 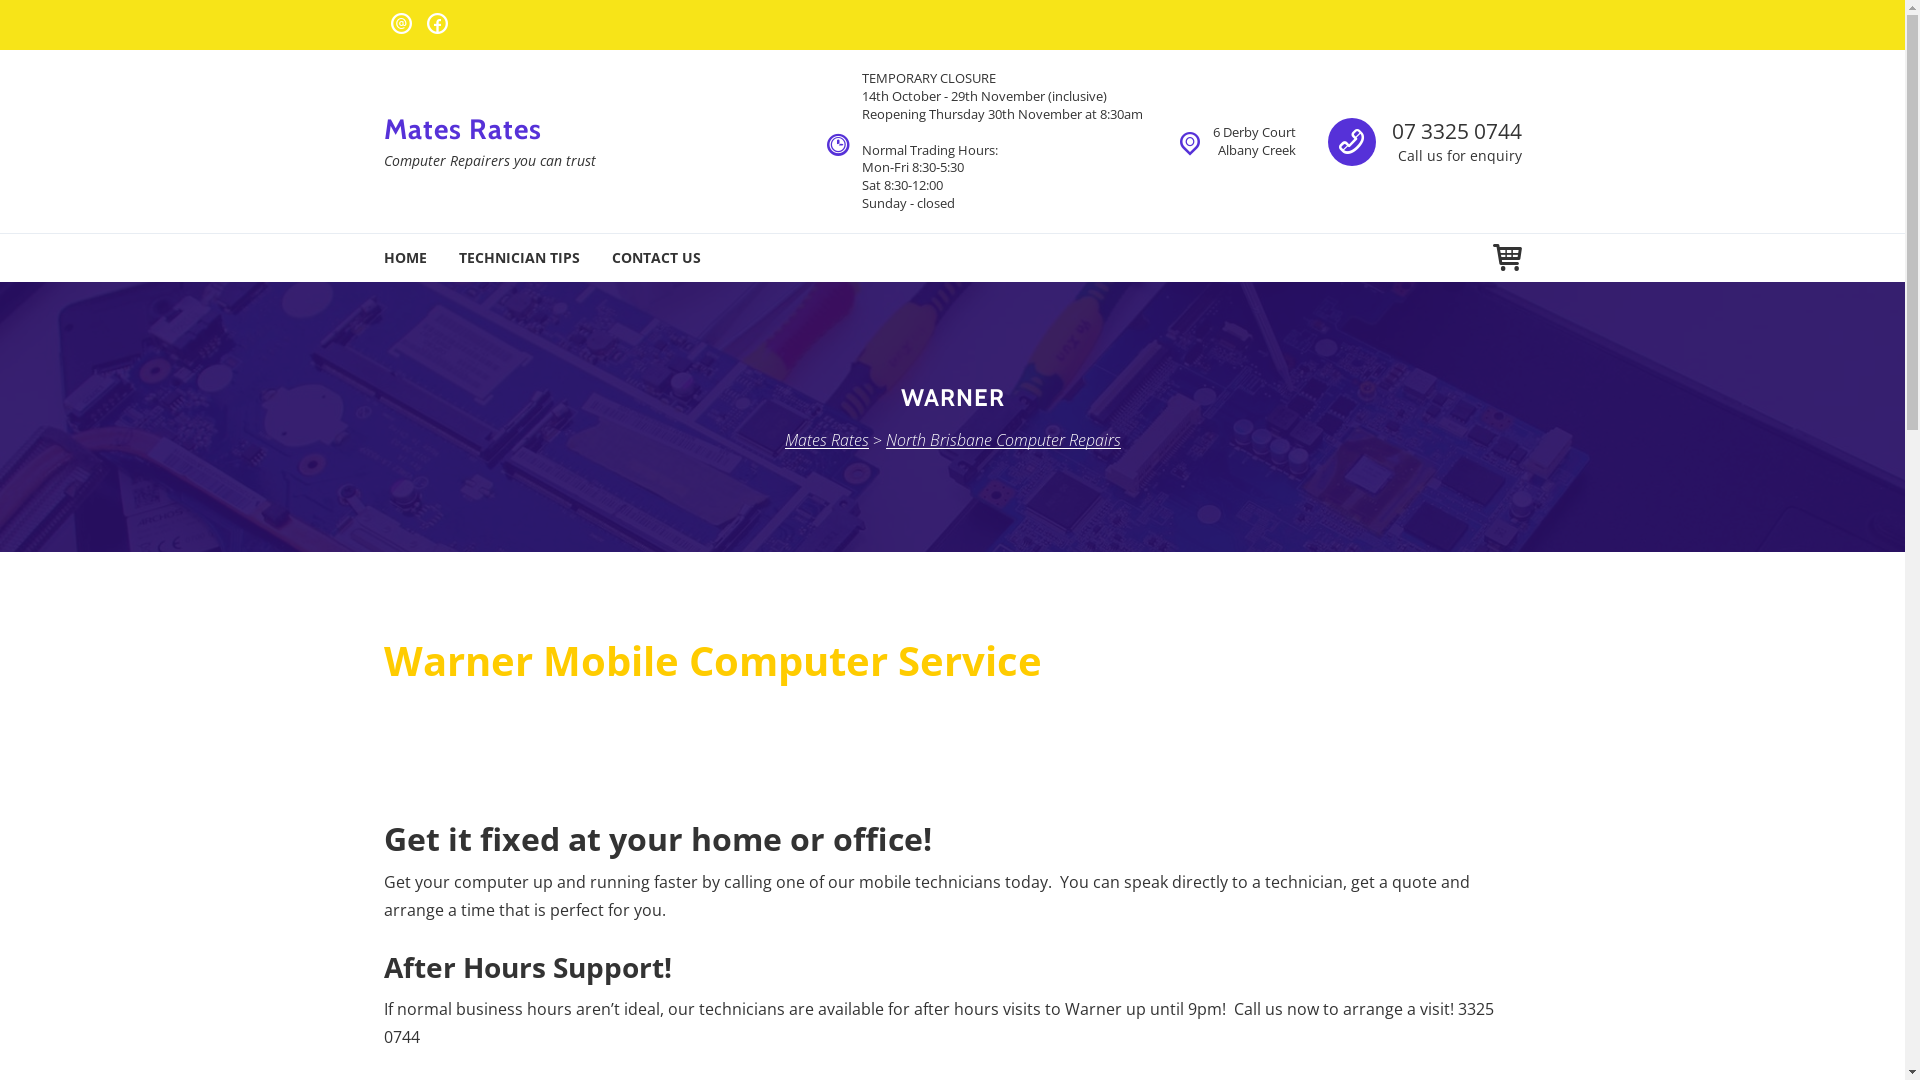 I want to click on 07 3325 0744, so click(x=1457, y=131).